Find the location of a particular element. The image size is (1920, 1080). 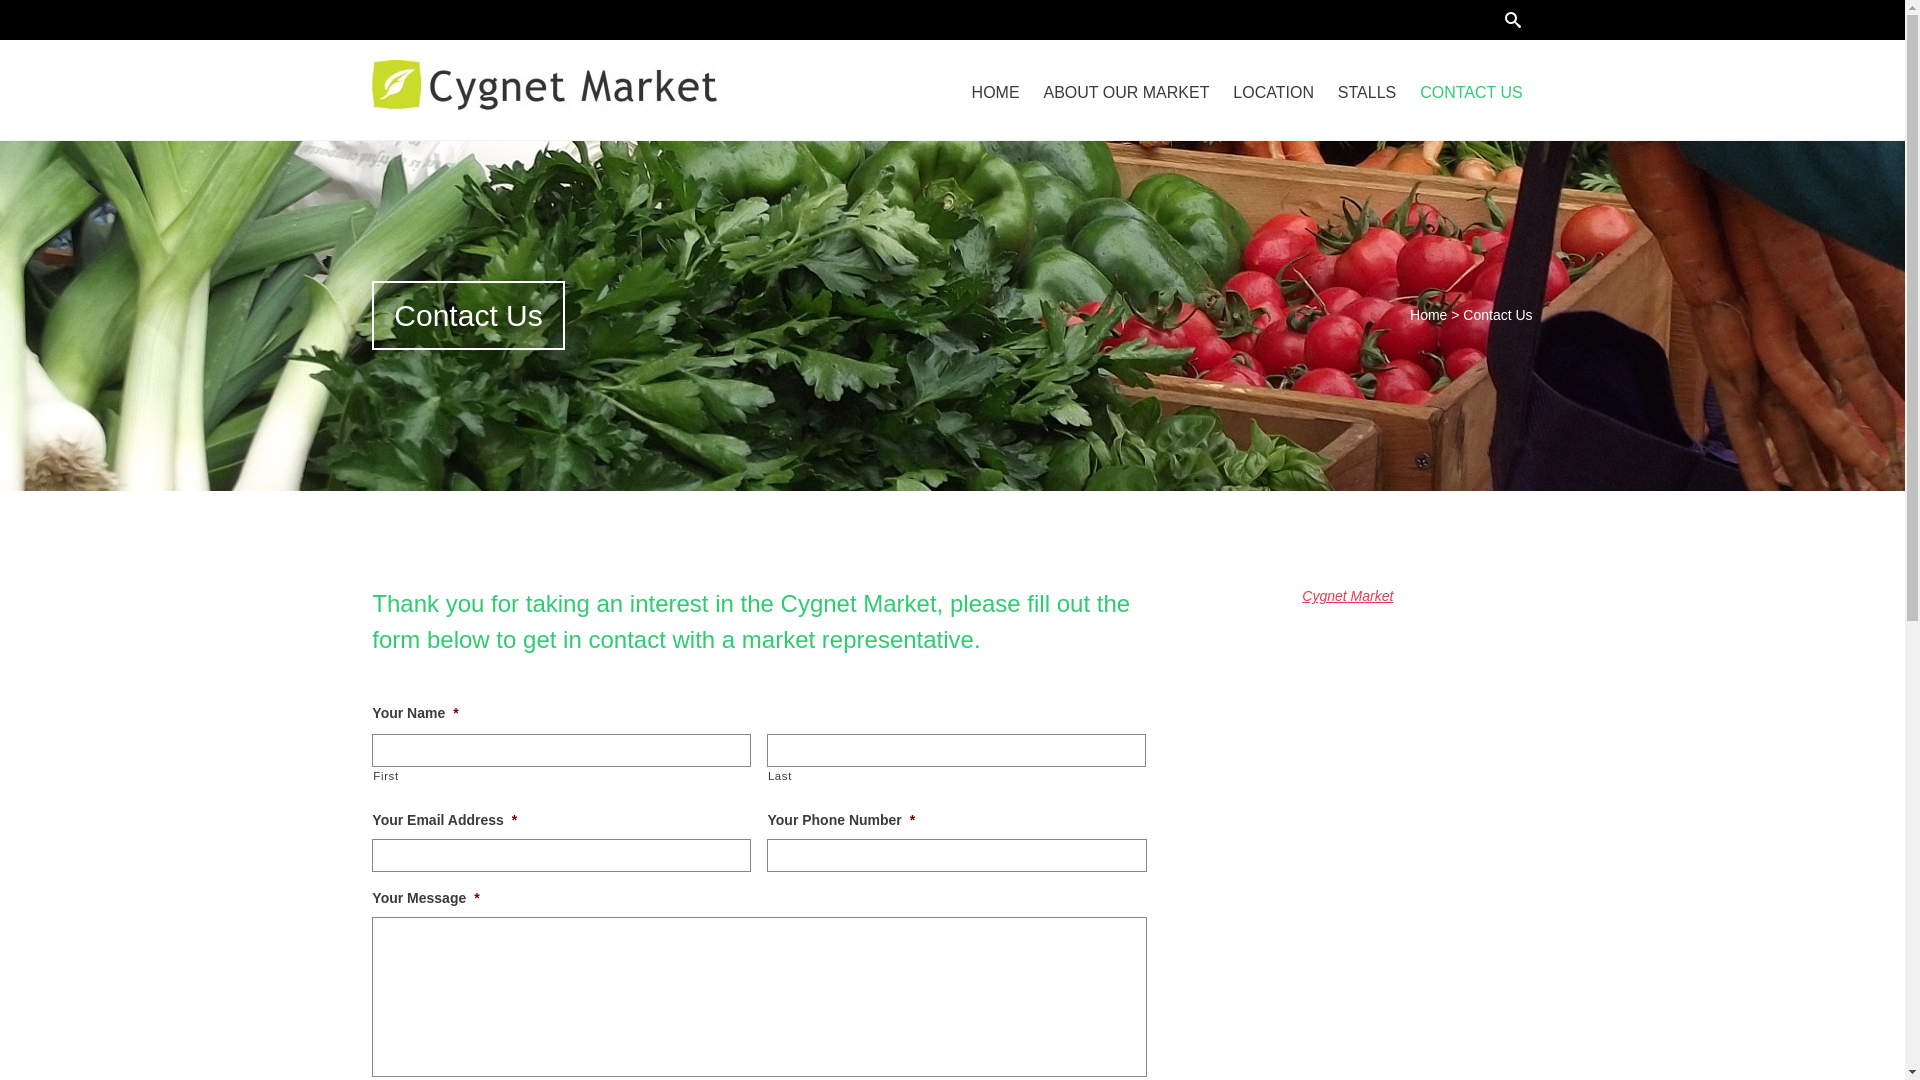

Search is located at coordinates (27, 14).